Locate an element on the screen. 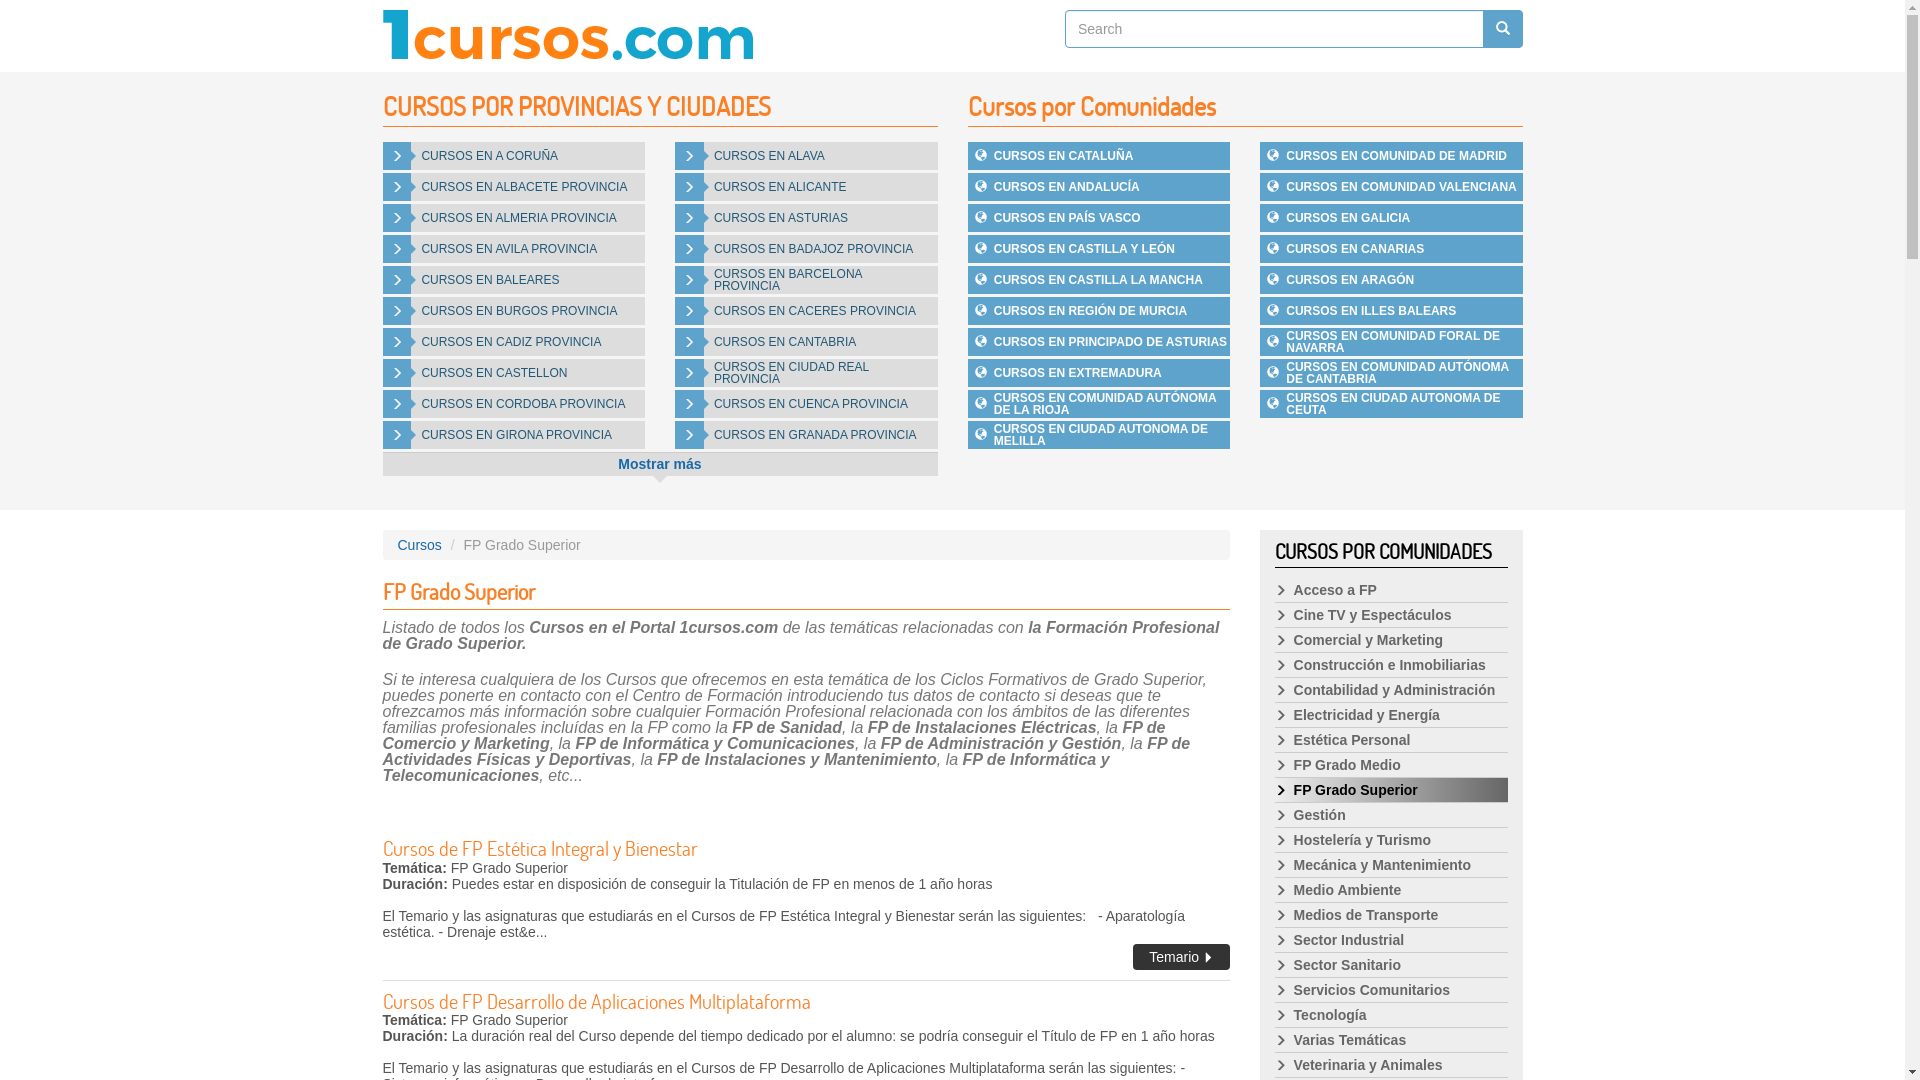 The height and width of the screenshot is (1080, 1920). CURSOS EN ILLES BALEARS is located at coordinates (1392, 311).